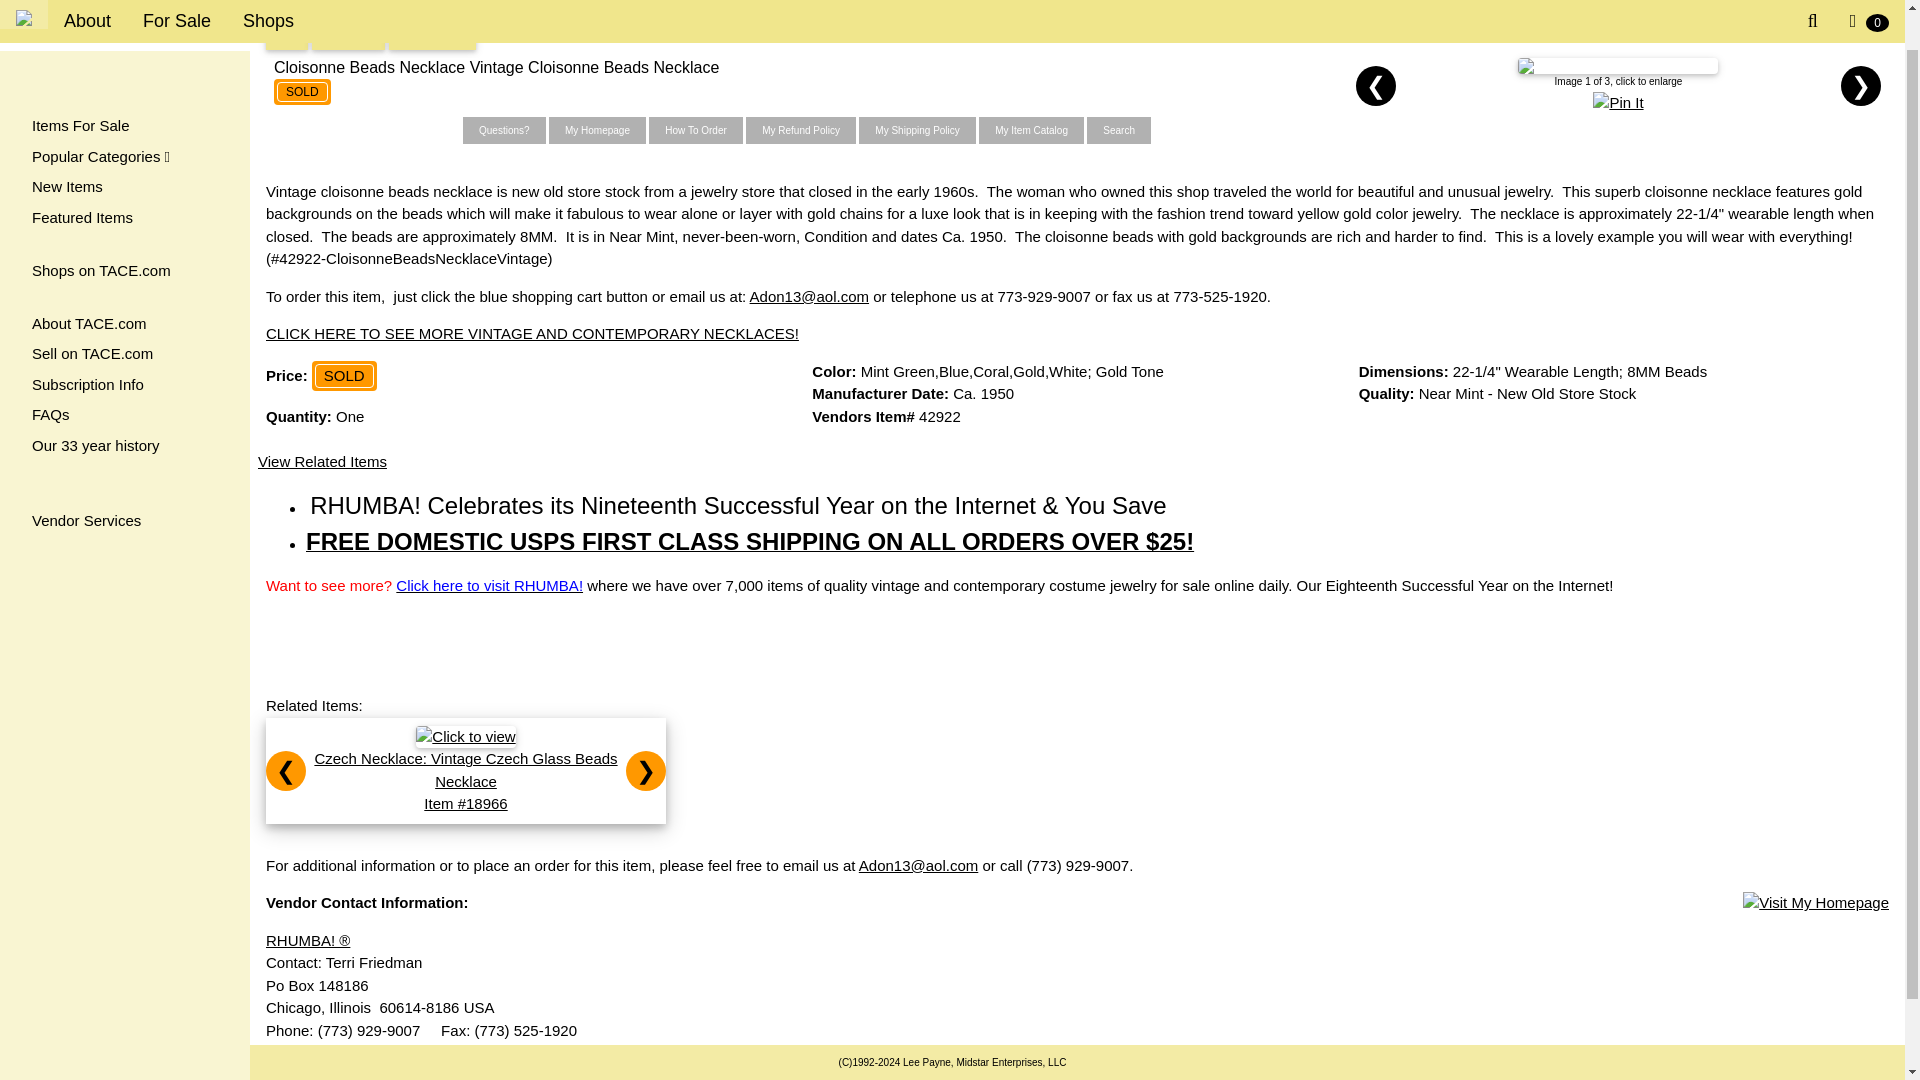 This screenshot has width=1920, height=1080. I want to click on About, so click(87, 2).